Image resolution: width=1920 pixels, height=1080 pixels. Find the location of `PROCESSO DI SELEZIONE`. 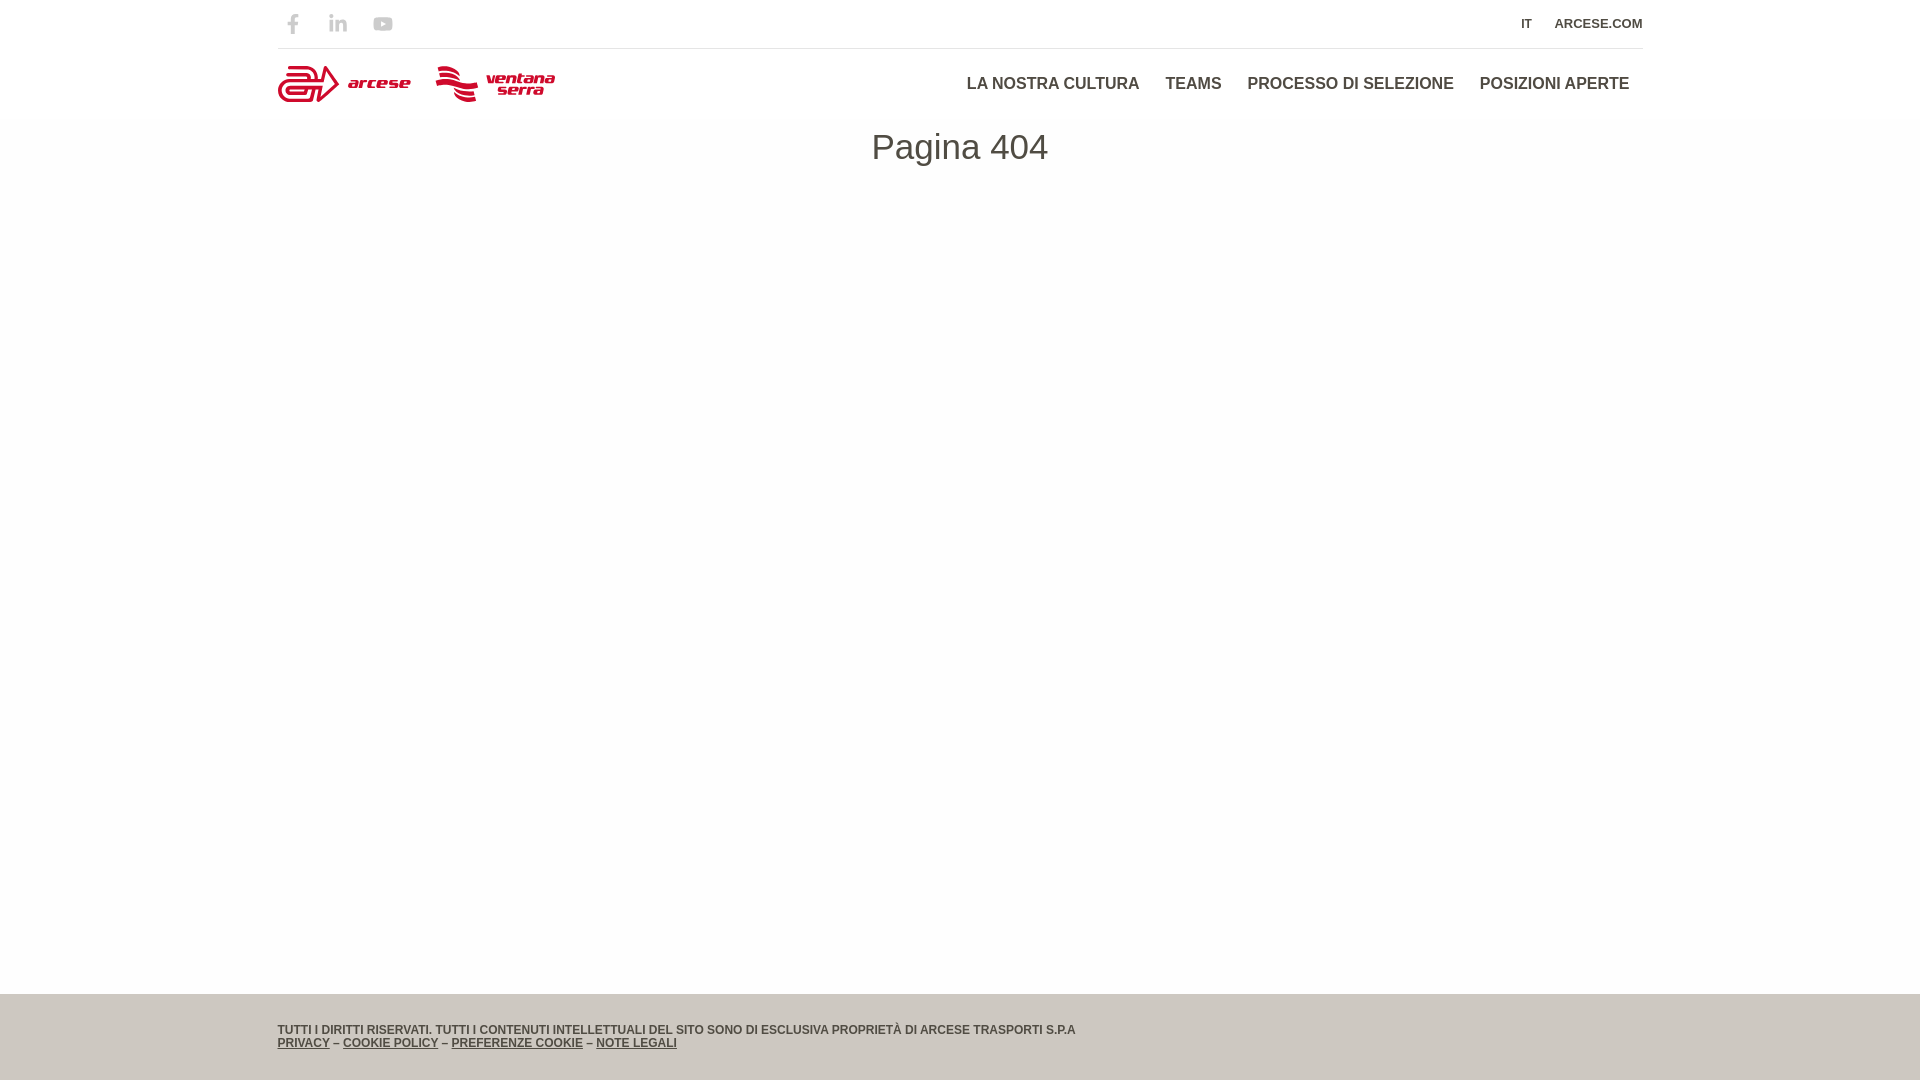

PROCESSO DI SELEZIONE is located at coordinates (1350, 83).